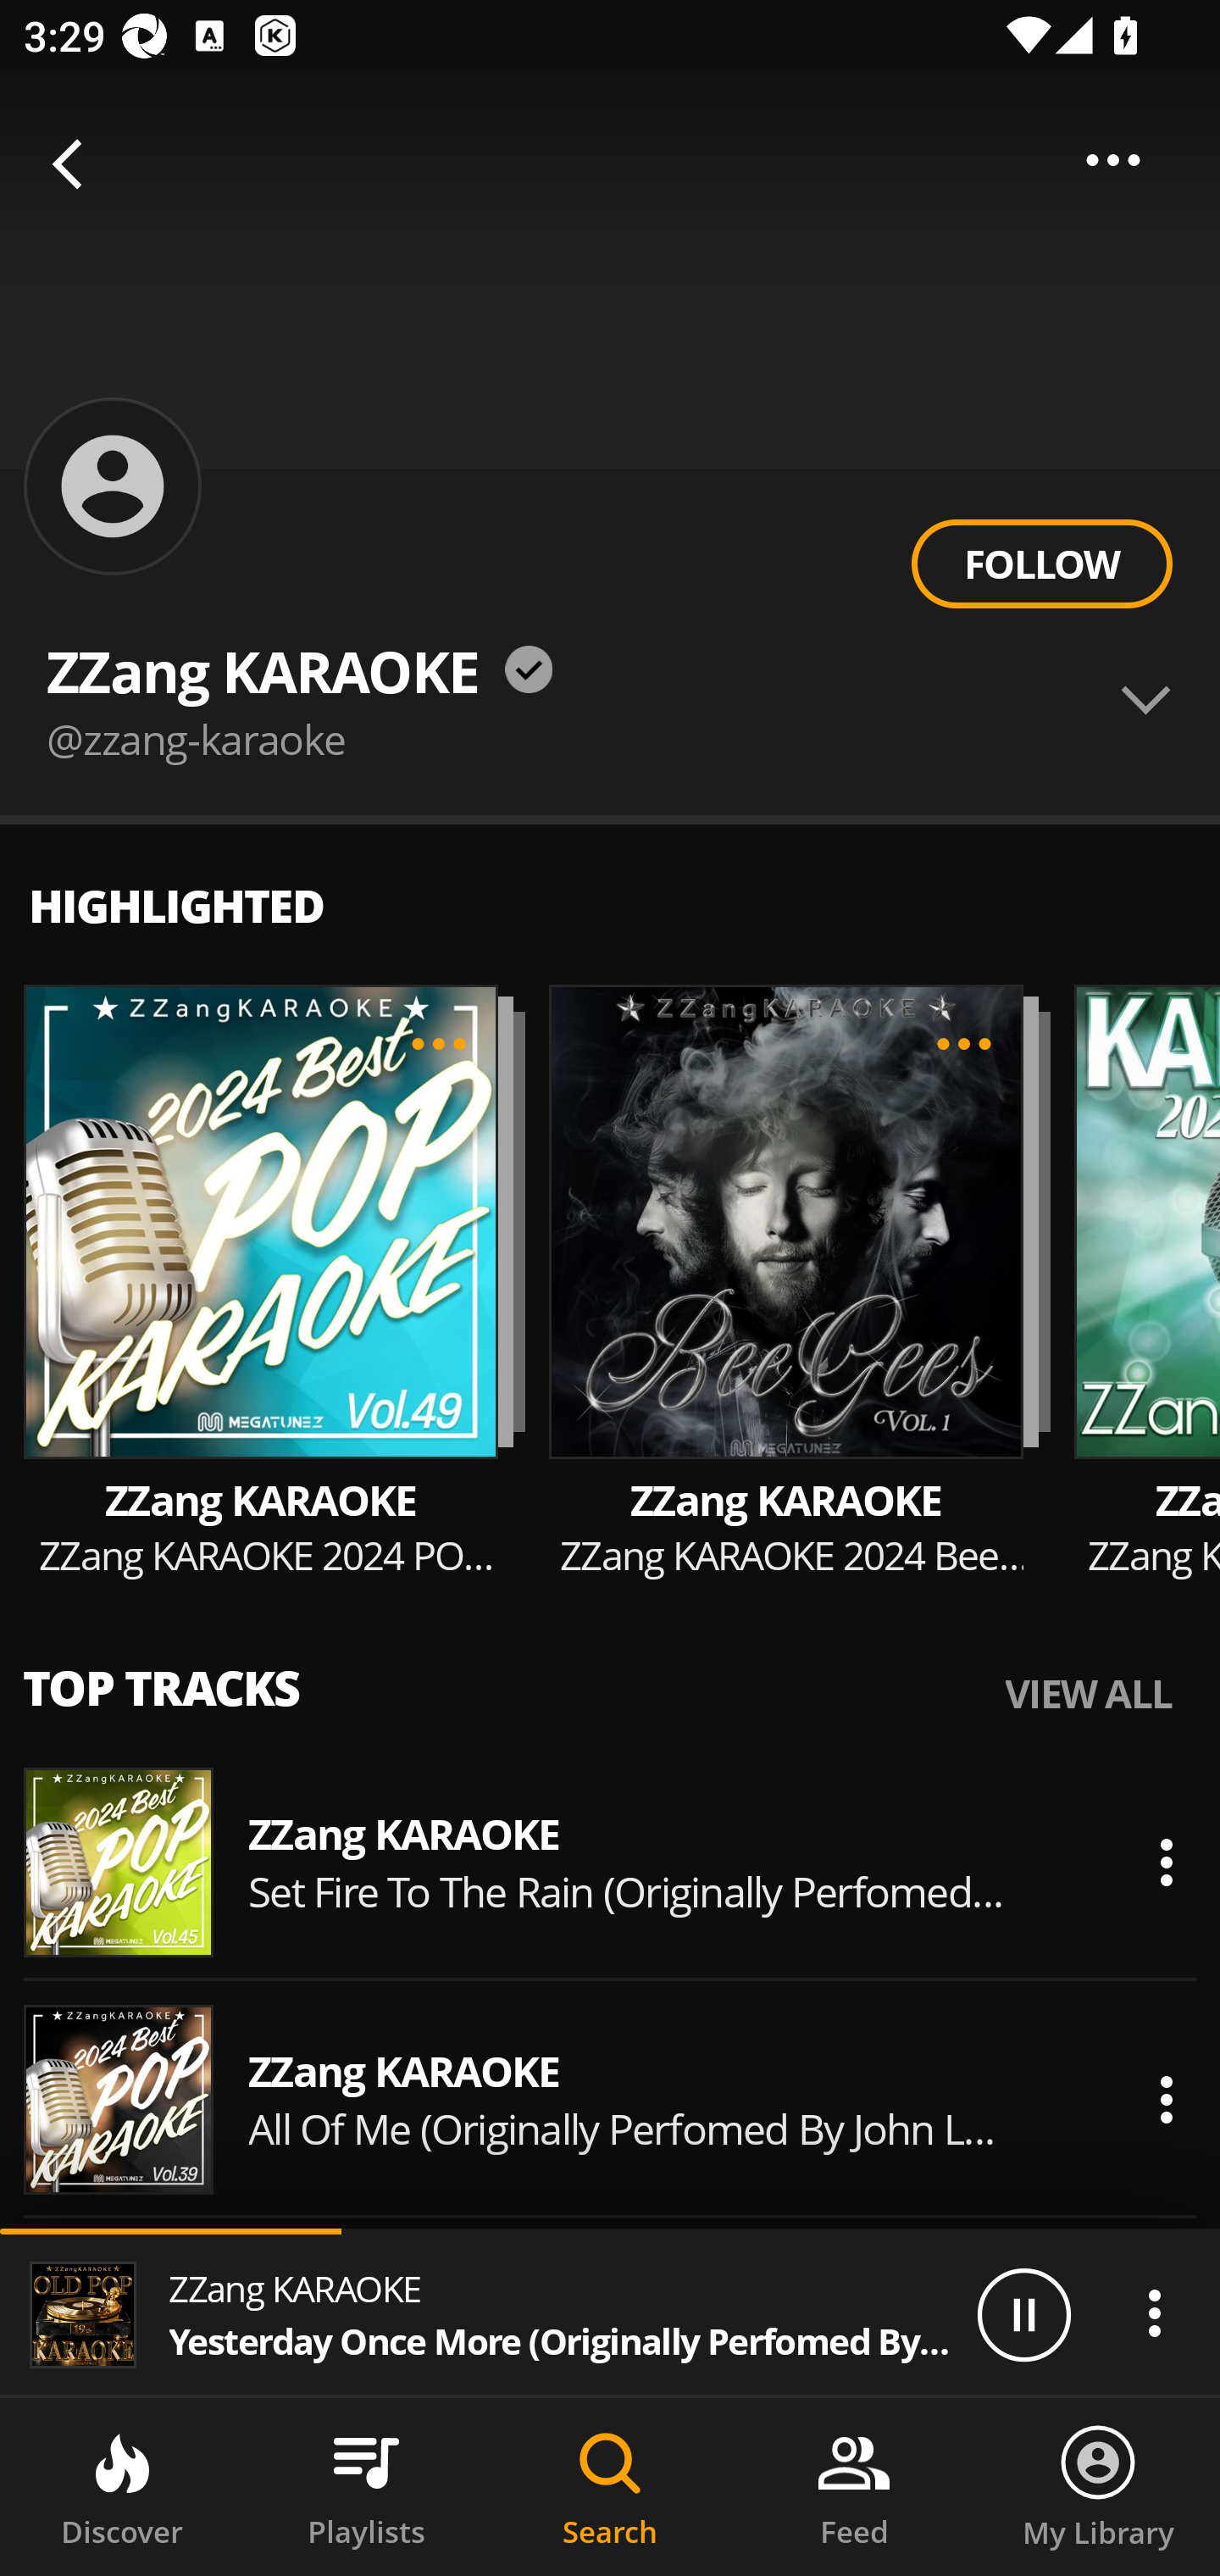 This screenshot has height=2576, width=1220. Describe the element at coordinates (1154, 2312) in the screenshot. I see `Actions` at that location.